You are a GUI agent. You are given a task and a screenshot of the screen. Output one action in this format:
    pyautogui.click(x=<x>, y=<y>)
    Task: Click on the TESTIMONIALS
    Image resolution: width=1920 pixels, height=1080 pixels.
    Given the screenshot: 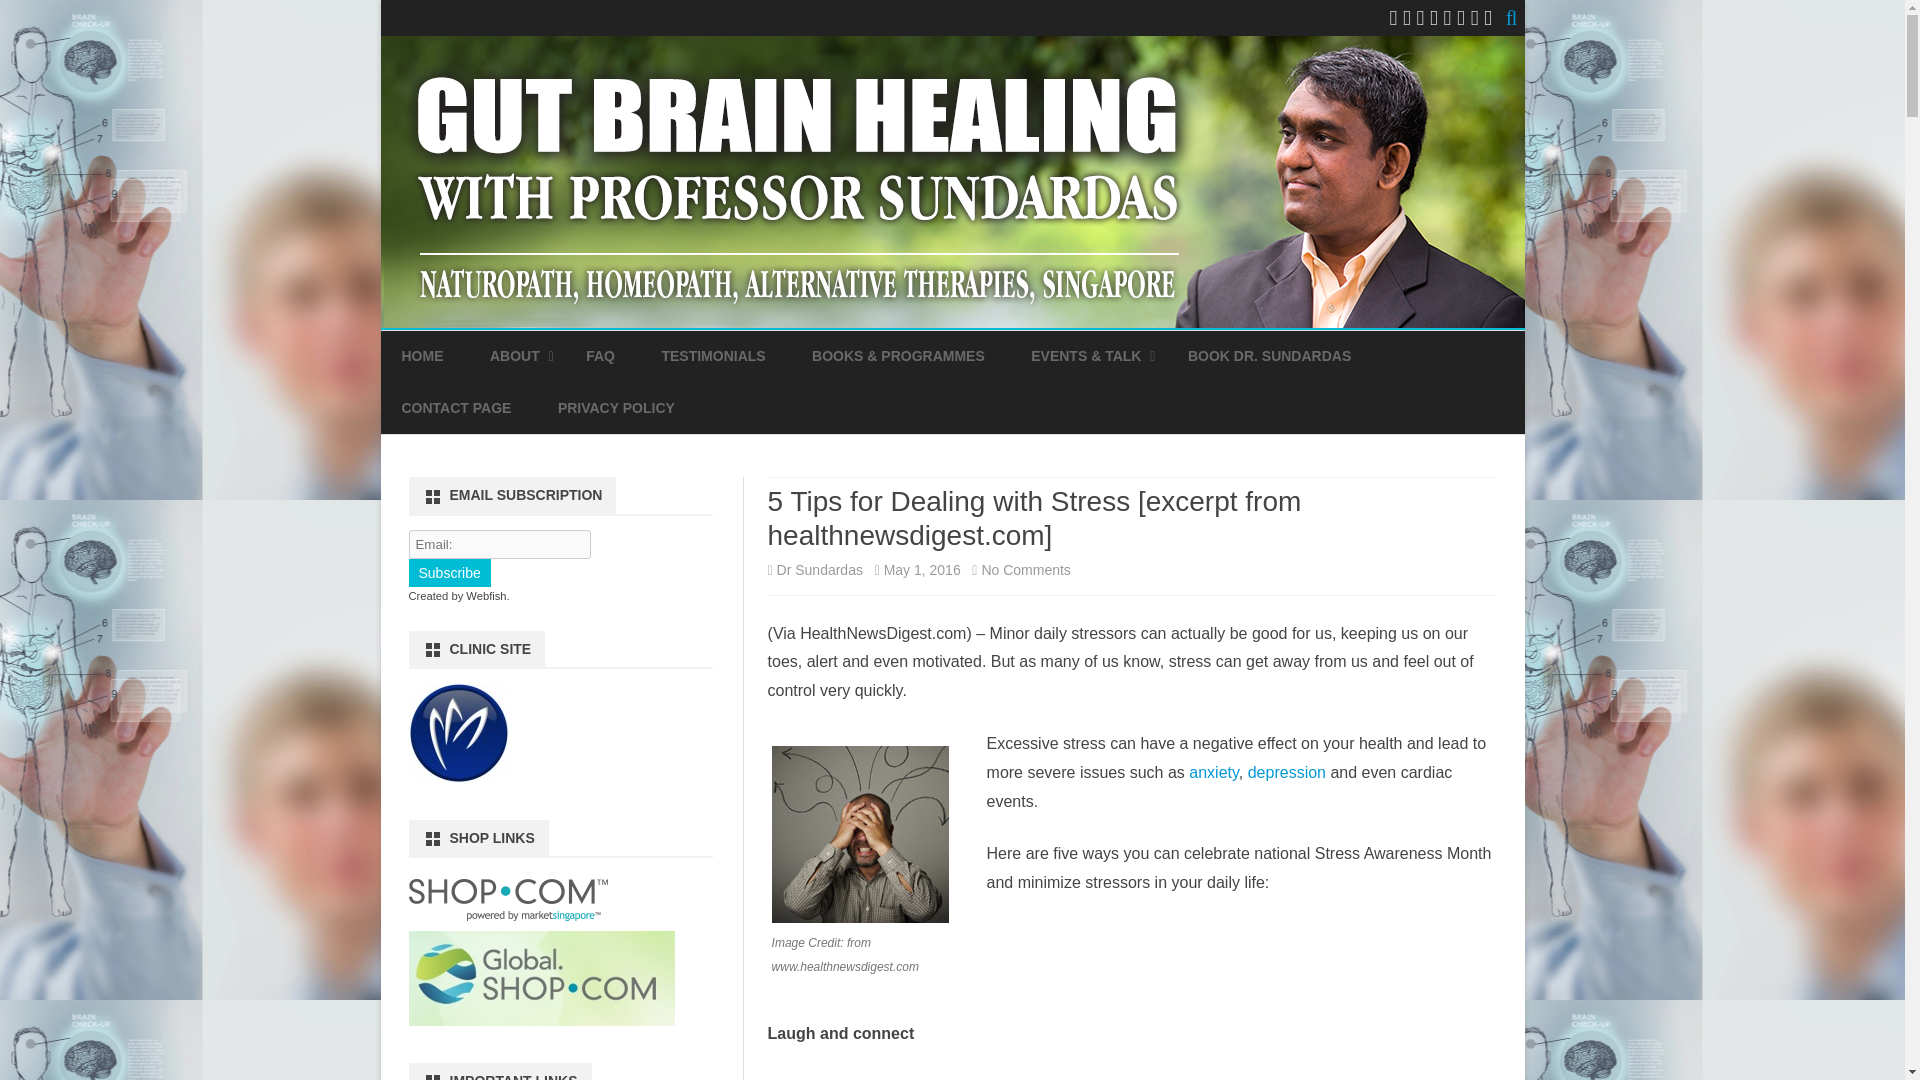 What is the action you would take?
    pyautogui.click(x=712, y=356)
    